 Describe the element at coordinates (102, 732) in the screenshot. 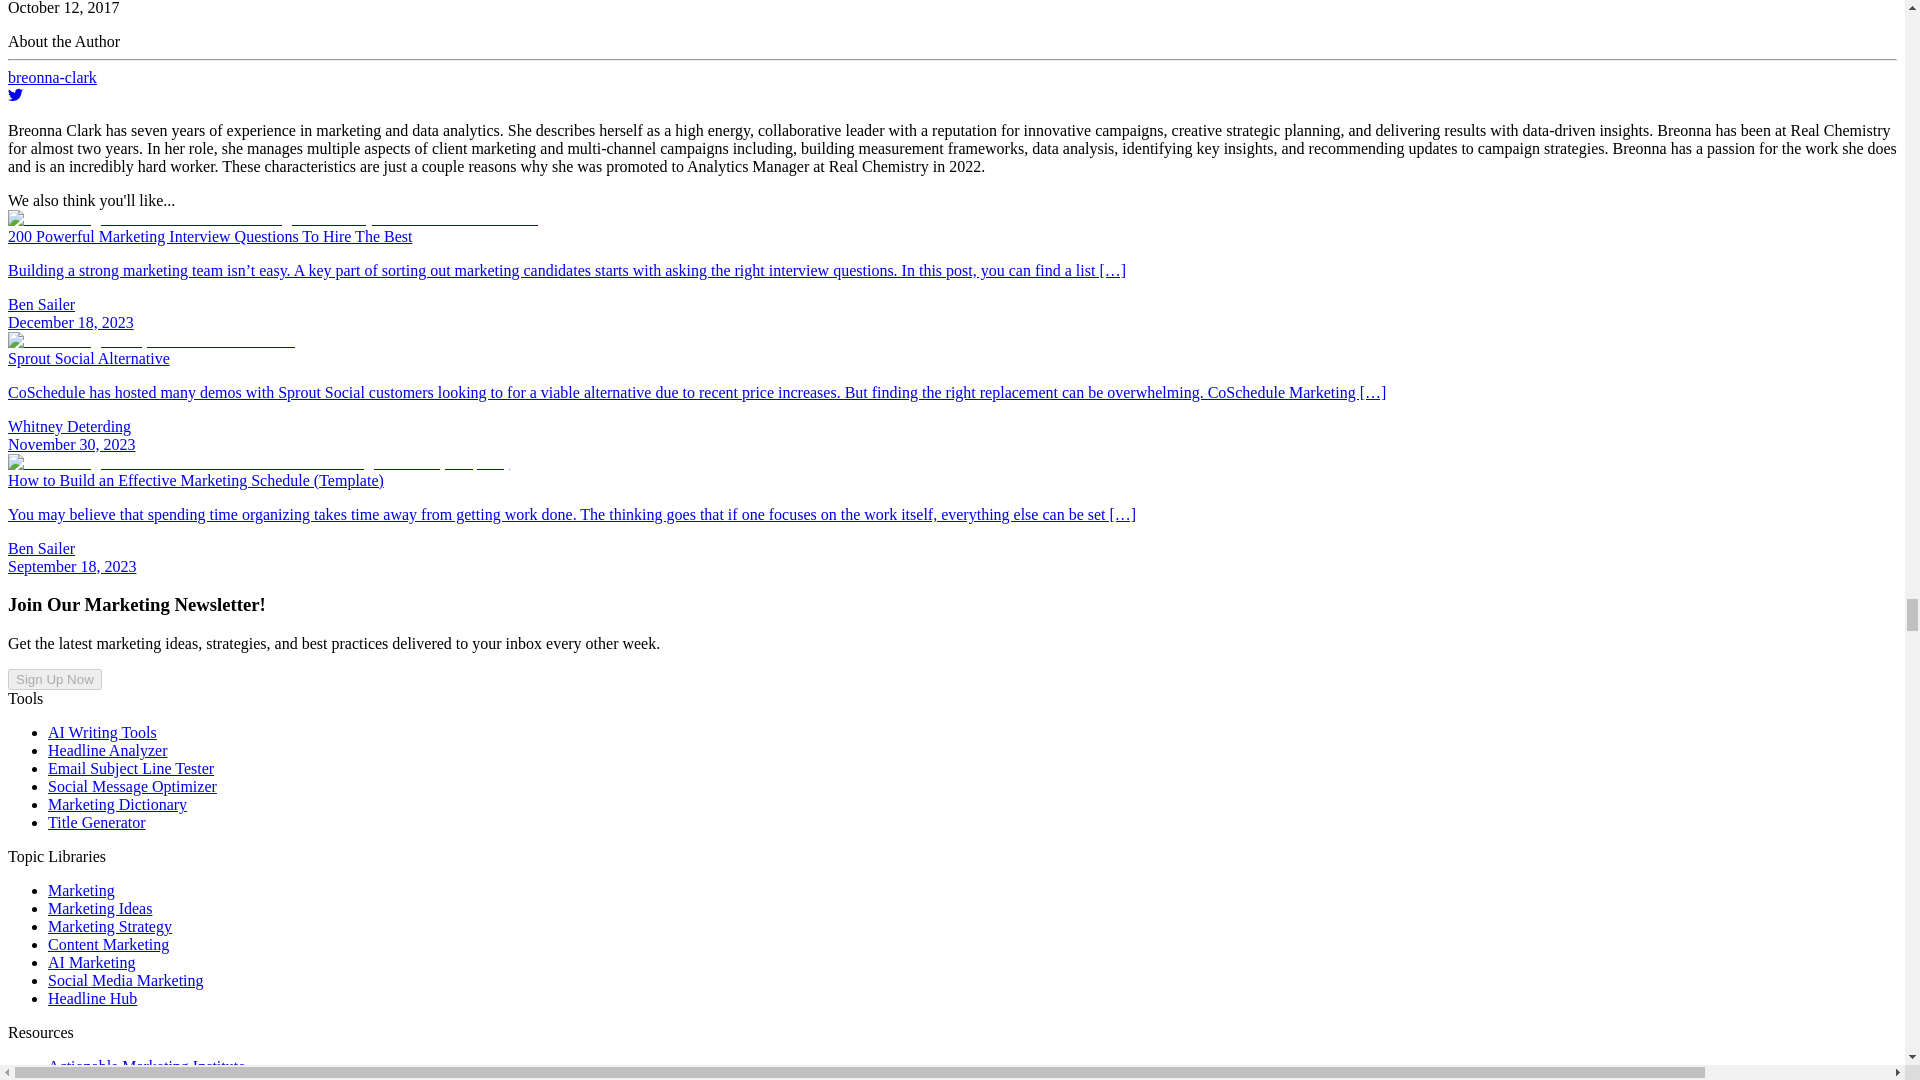

I see `AI Writing Tools` at that location.